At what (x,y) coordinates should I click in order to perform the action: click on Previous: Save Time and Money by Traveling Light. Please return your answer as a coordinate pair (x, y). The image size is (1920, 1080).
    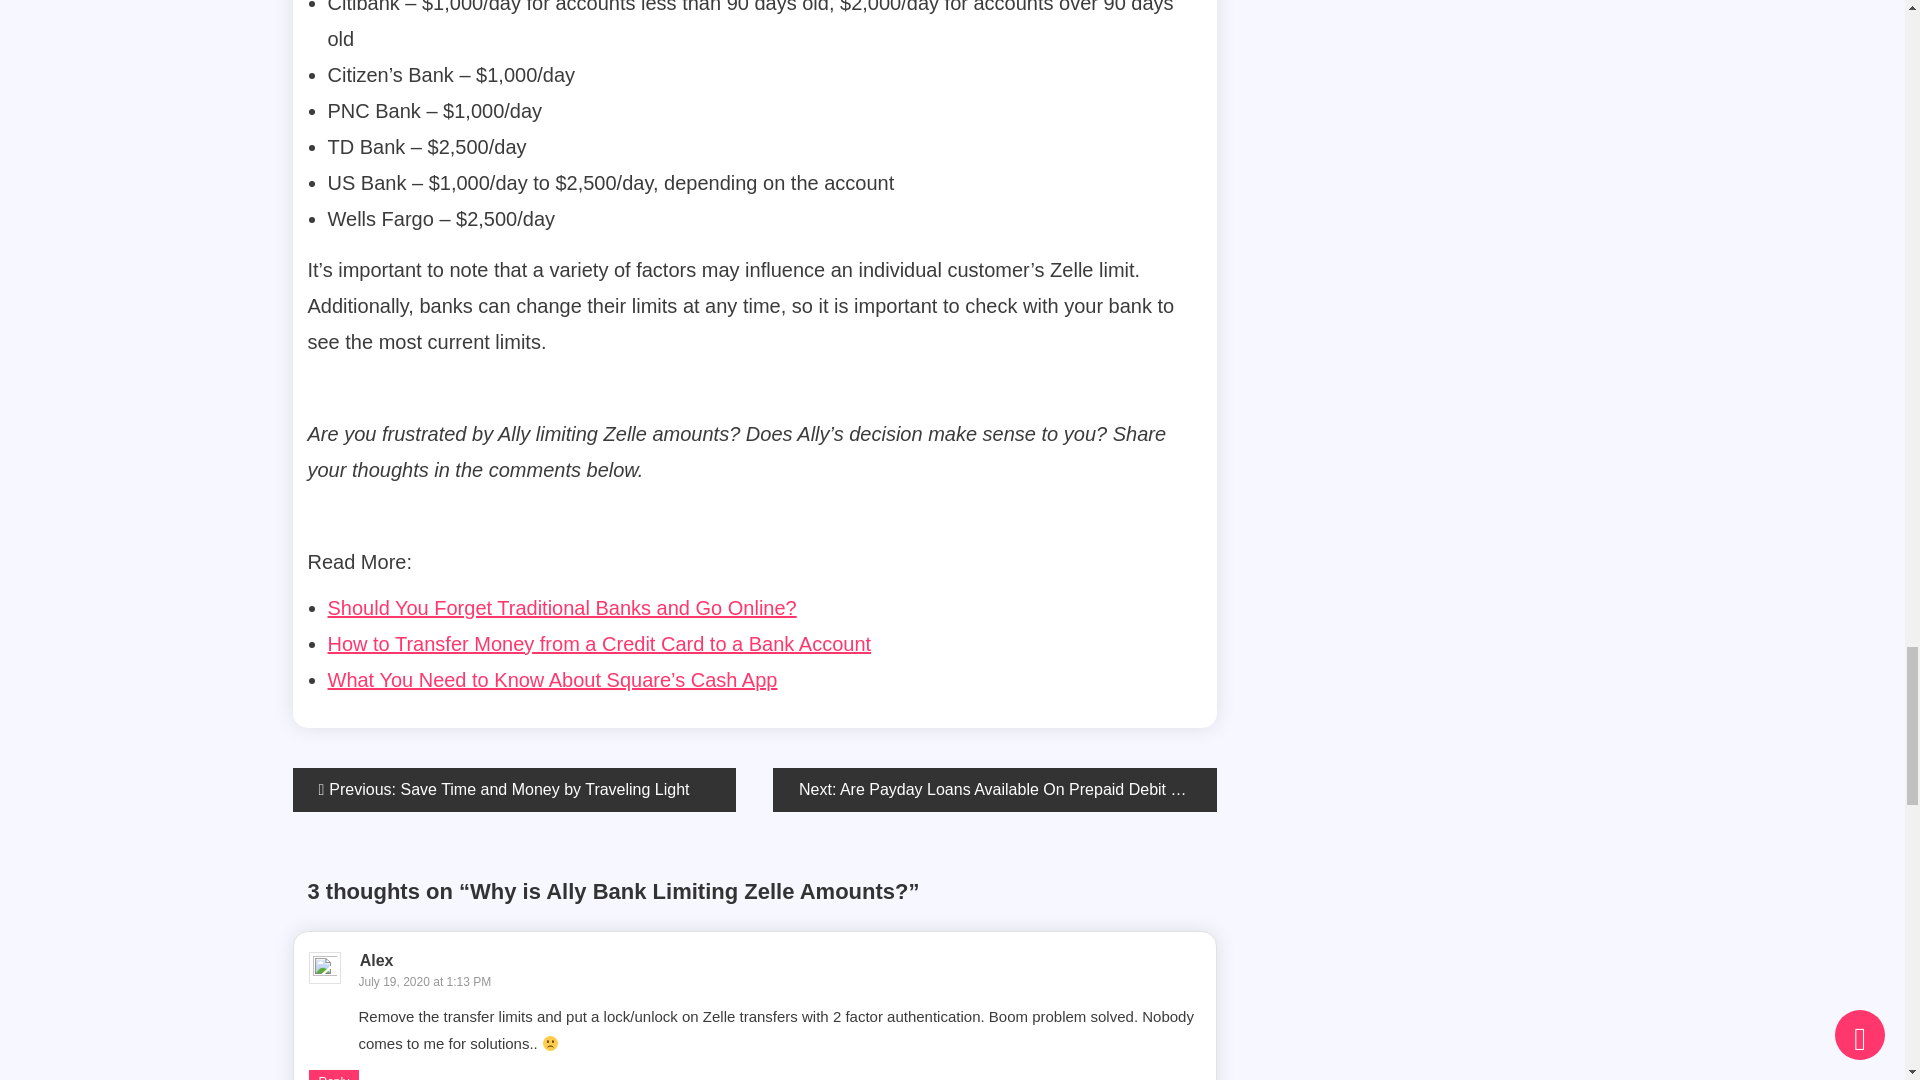
    Looking at the image, I should click on (513, 790).